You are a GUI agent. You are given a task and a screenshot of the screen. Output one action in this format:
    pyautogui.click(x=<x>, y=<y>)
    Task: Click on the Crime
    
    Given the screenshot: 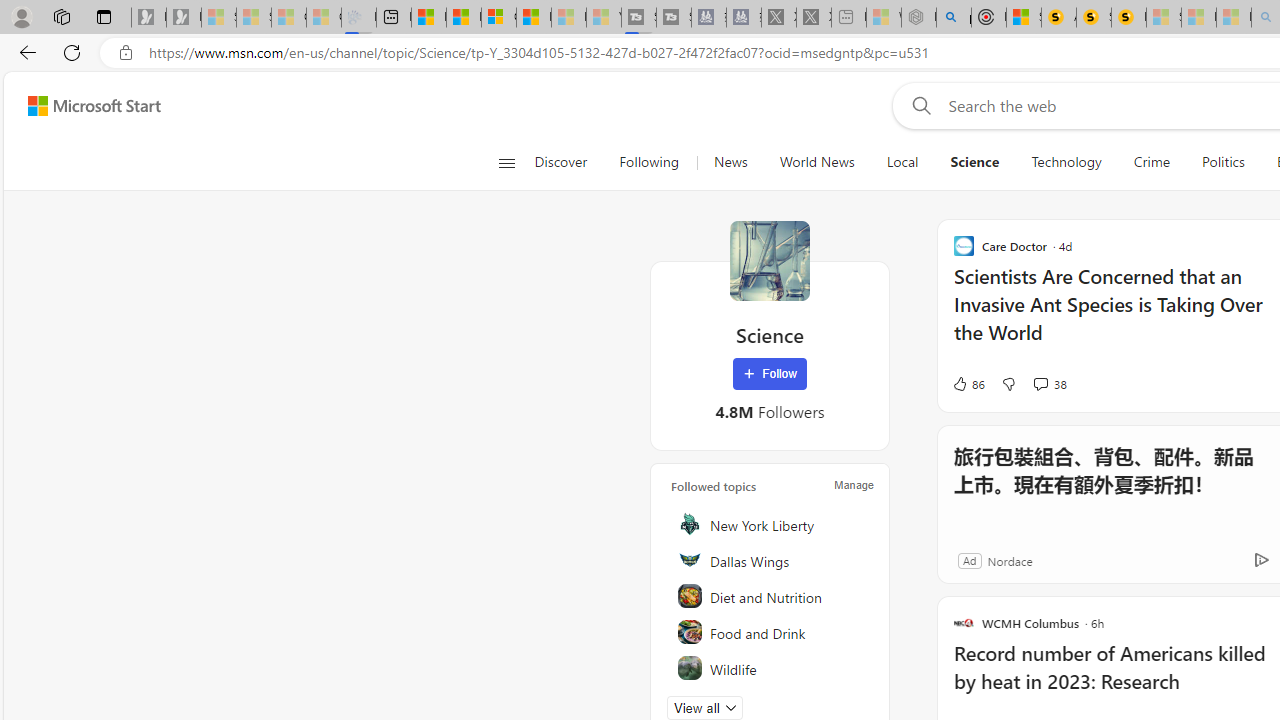 What is the action you would take?
    pyautogui.click(x=1152, y=162)
    